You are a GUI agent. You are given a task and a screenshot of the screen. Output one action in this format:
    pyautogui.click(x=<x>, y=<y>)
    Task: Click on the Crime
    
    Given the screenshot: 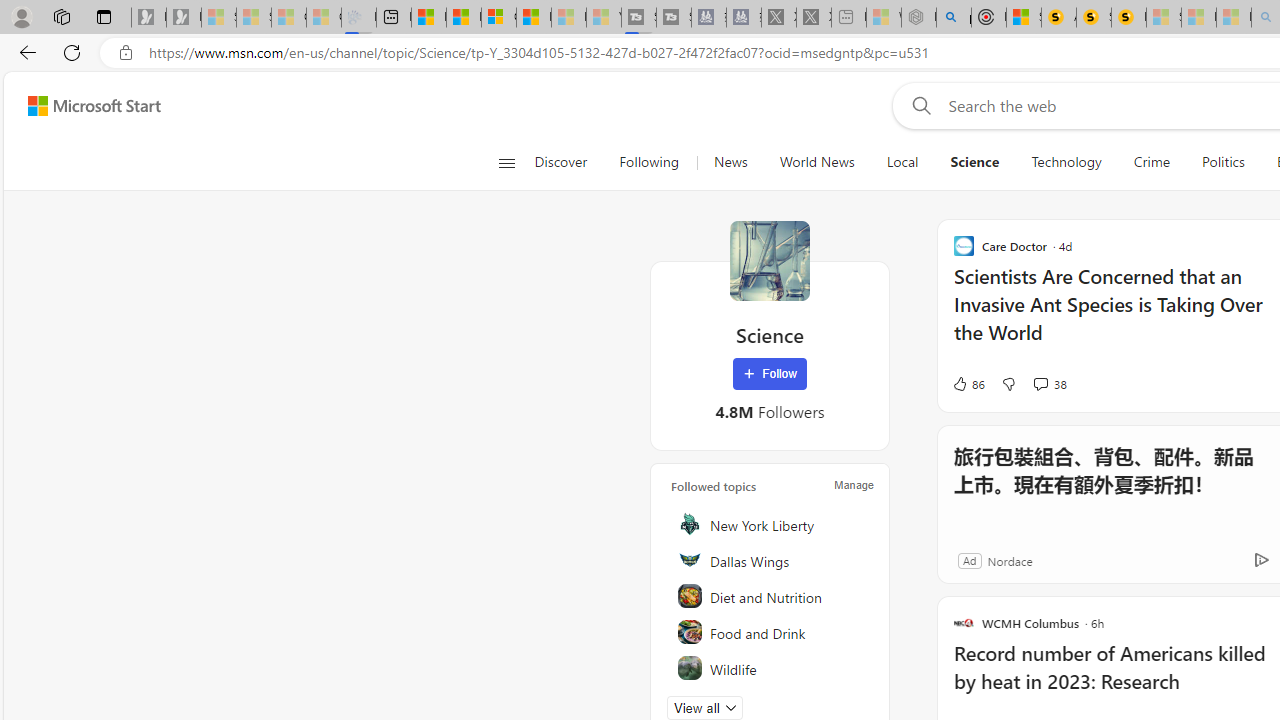 What is the action you would take?
    pyautogui.click(x=1152, y=162)
    